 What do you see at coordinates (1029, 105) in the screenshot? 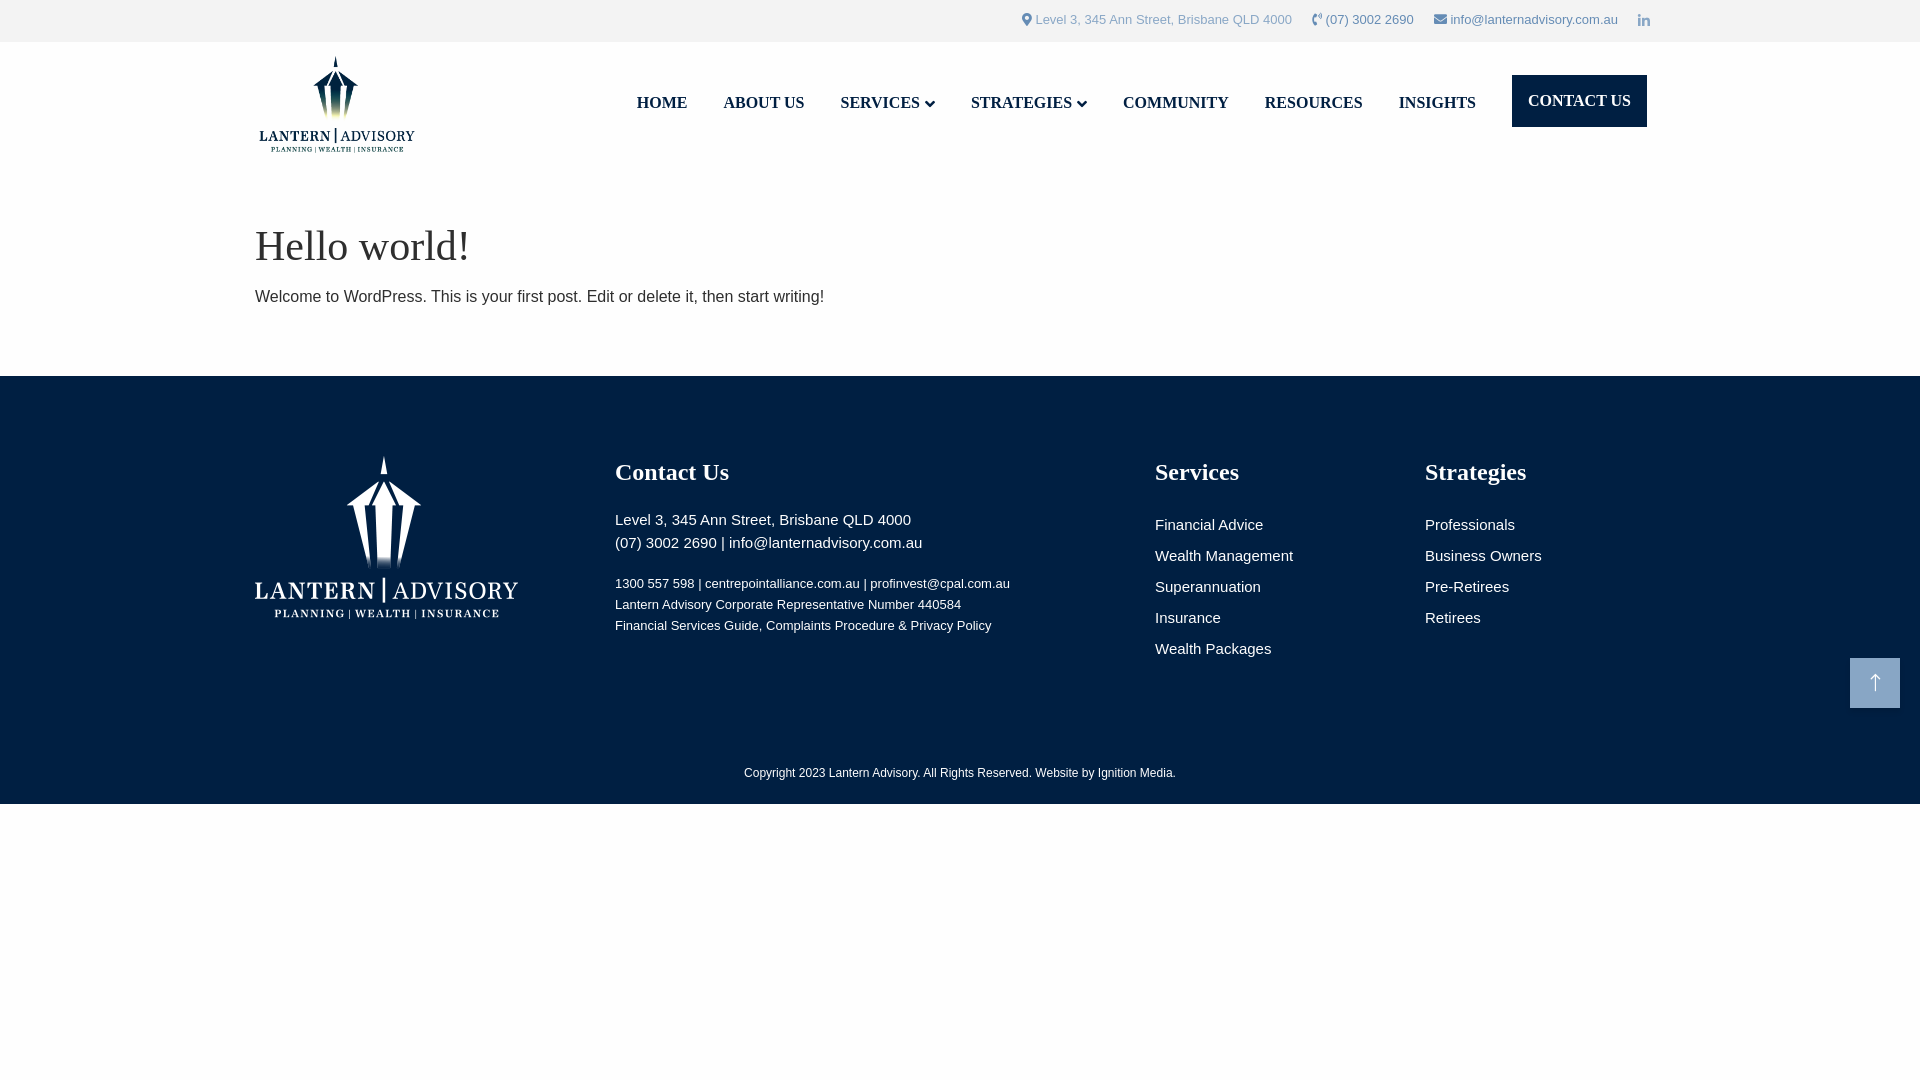
I see `STRATEGIES` at bounding box center [1029, 105].